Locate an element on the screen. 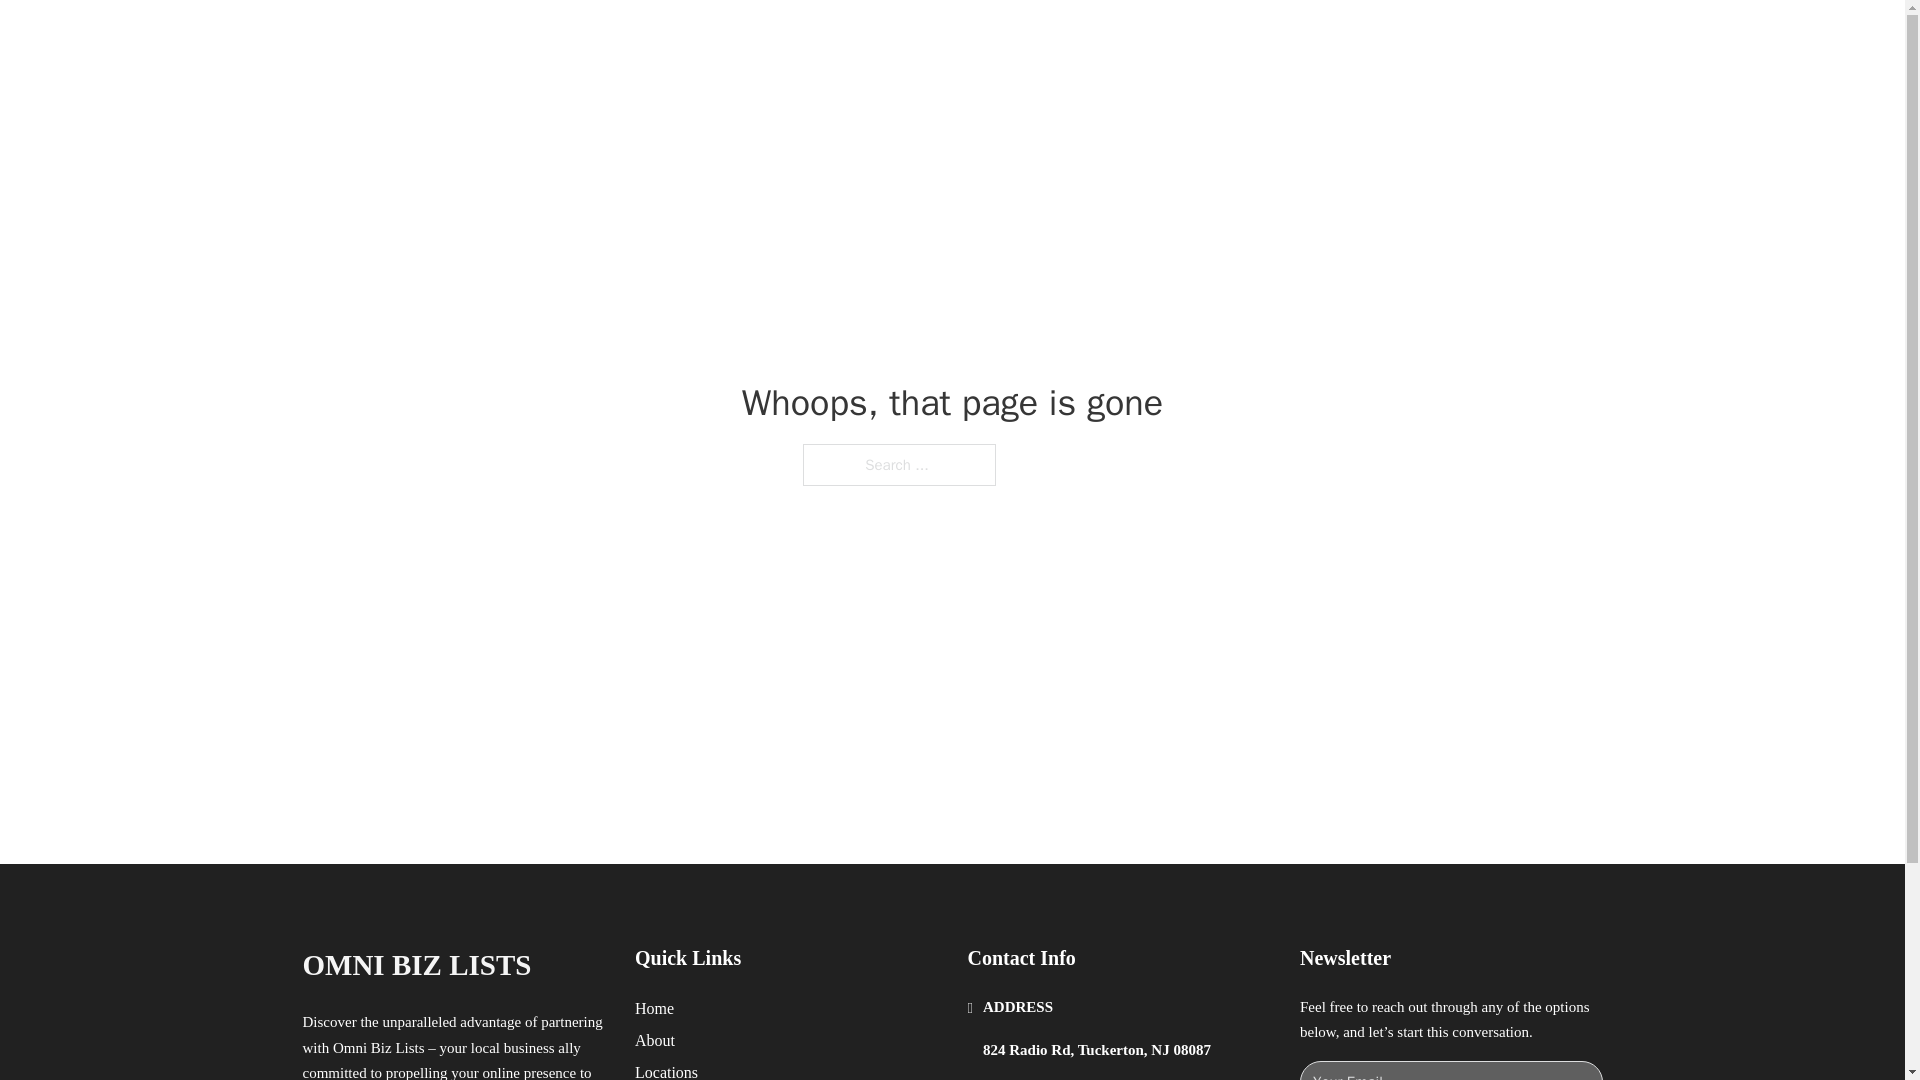  About is located at coordinates (655, 1040).